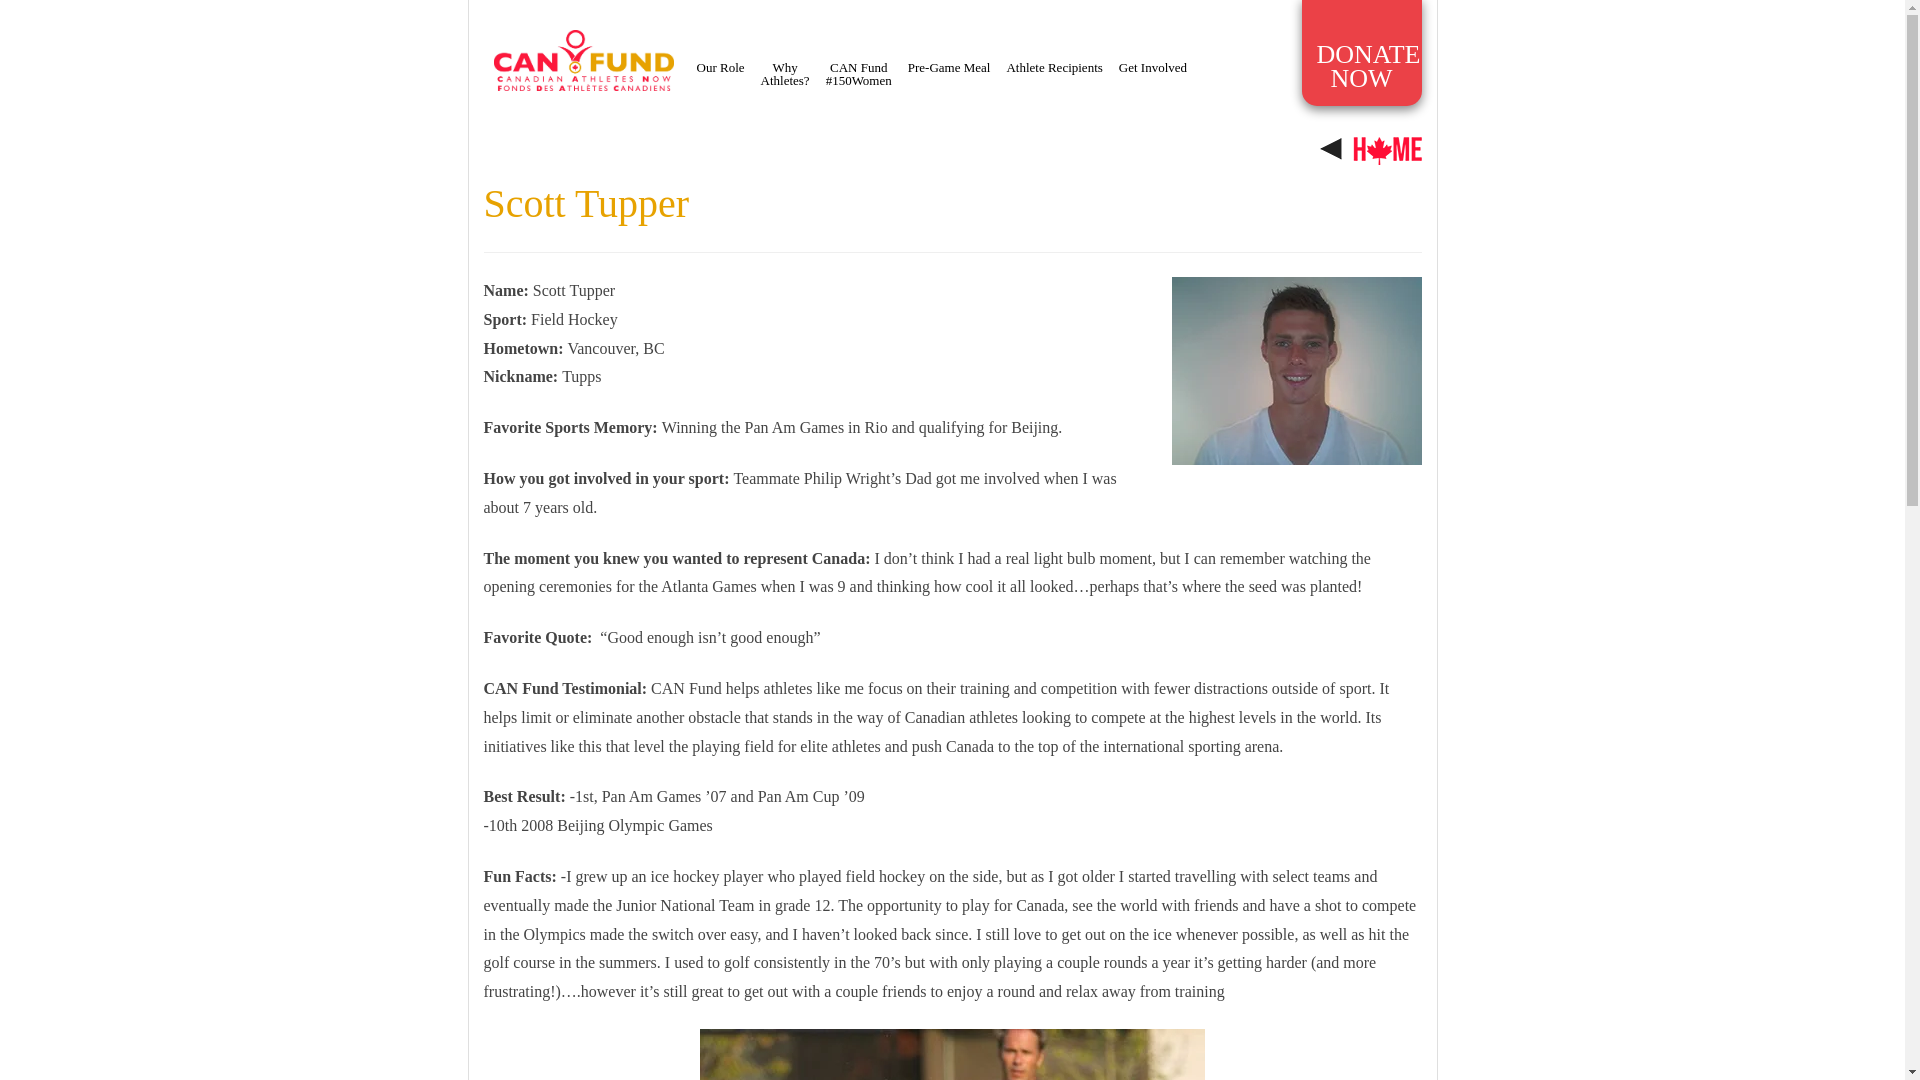  Describe the element at coordinates (784, 74) in the screenshot. I see `Our Role` at that location.